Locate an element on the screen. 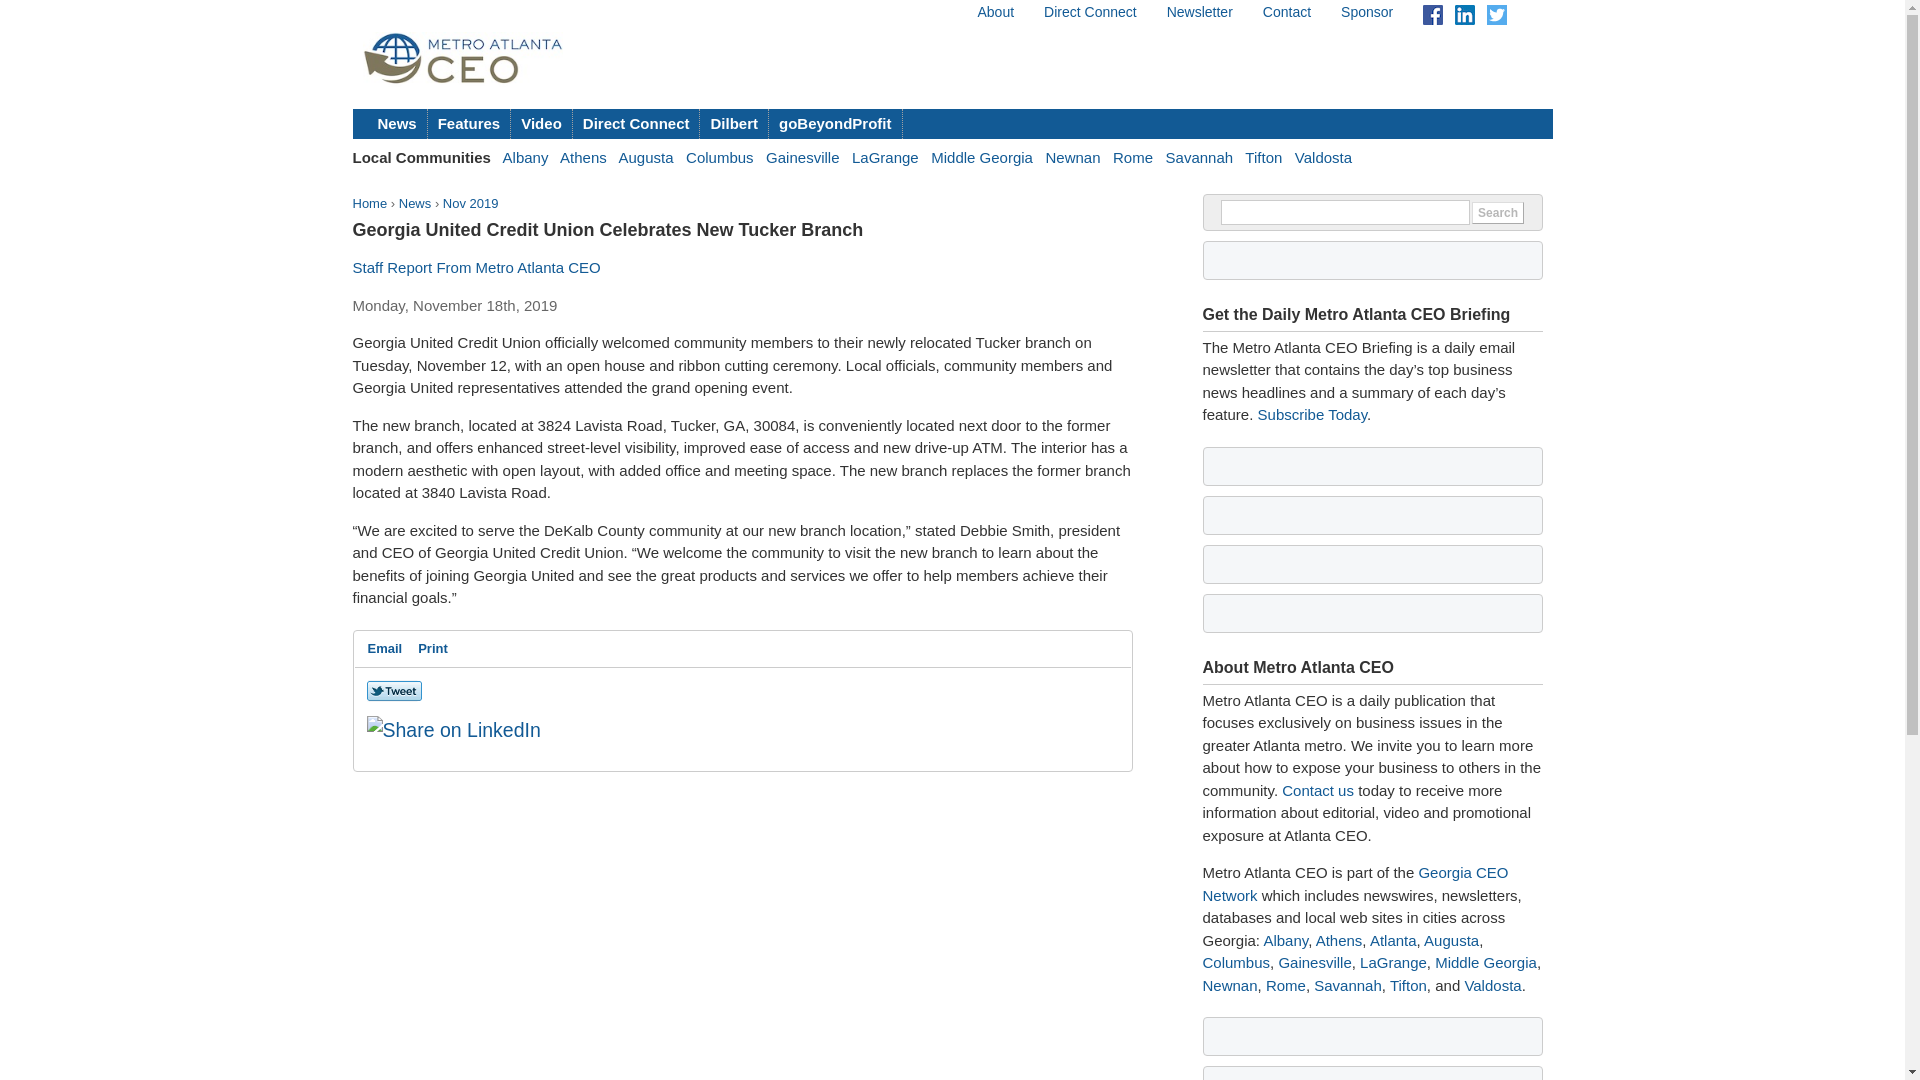  Email is located at coordinates (385, 648).